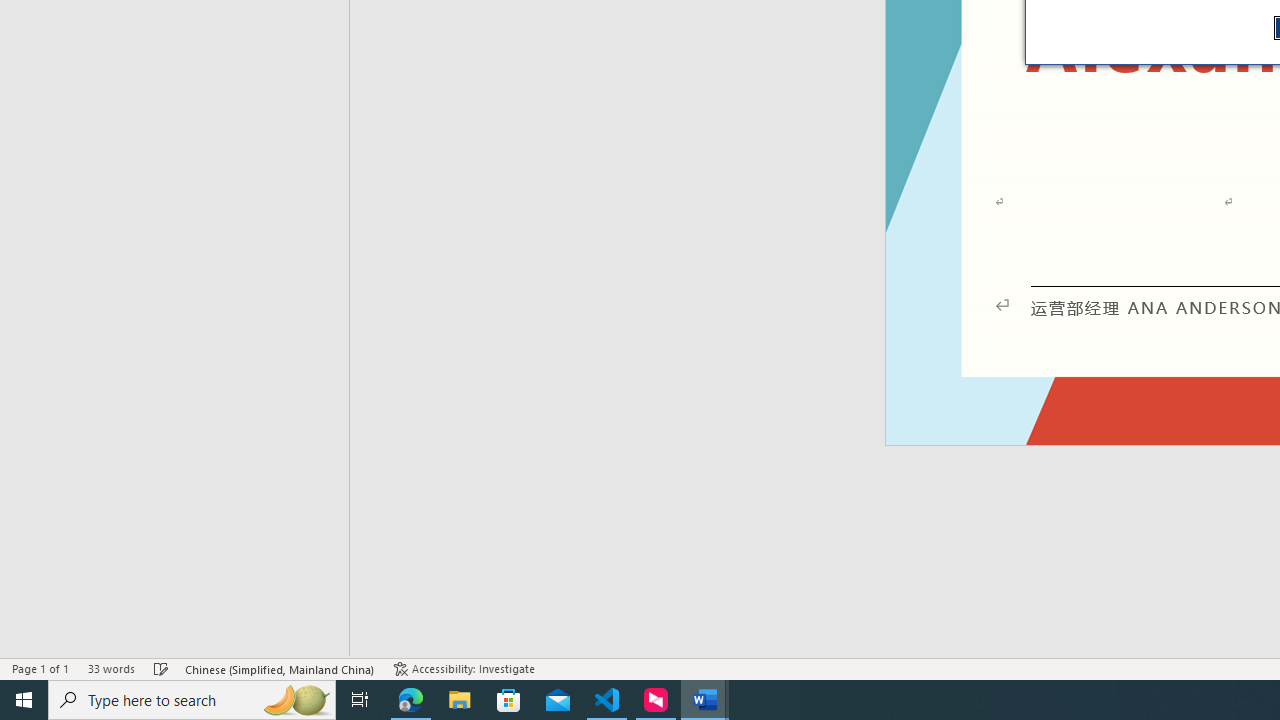 This screenshot has width=1280, height=720. I want to click on Visual Studio Code - 1 running window, so click(607, 700).